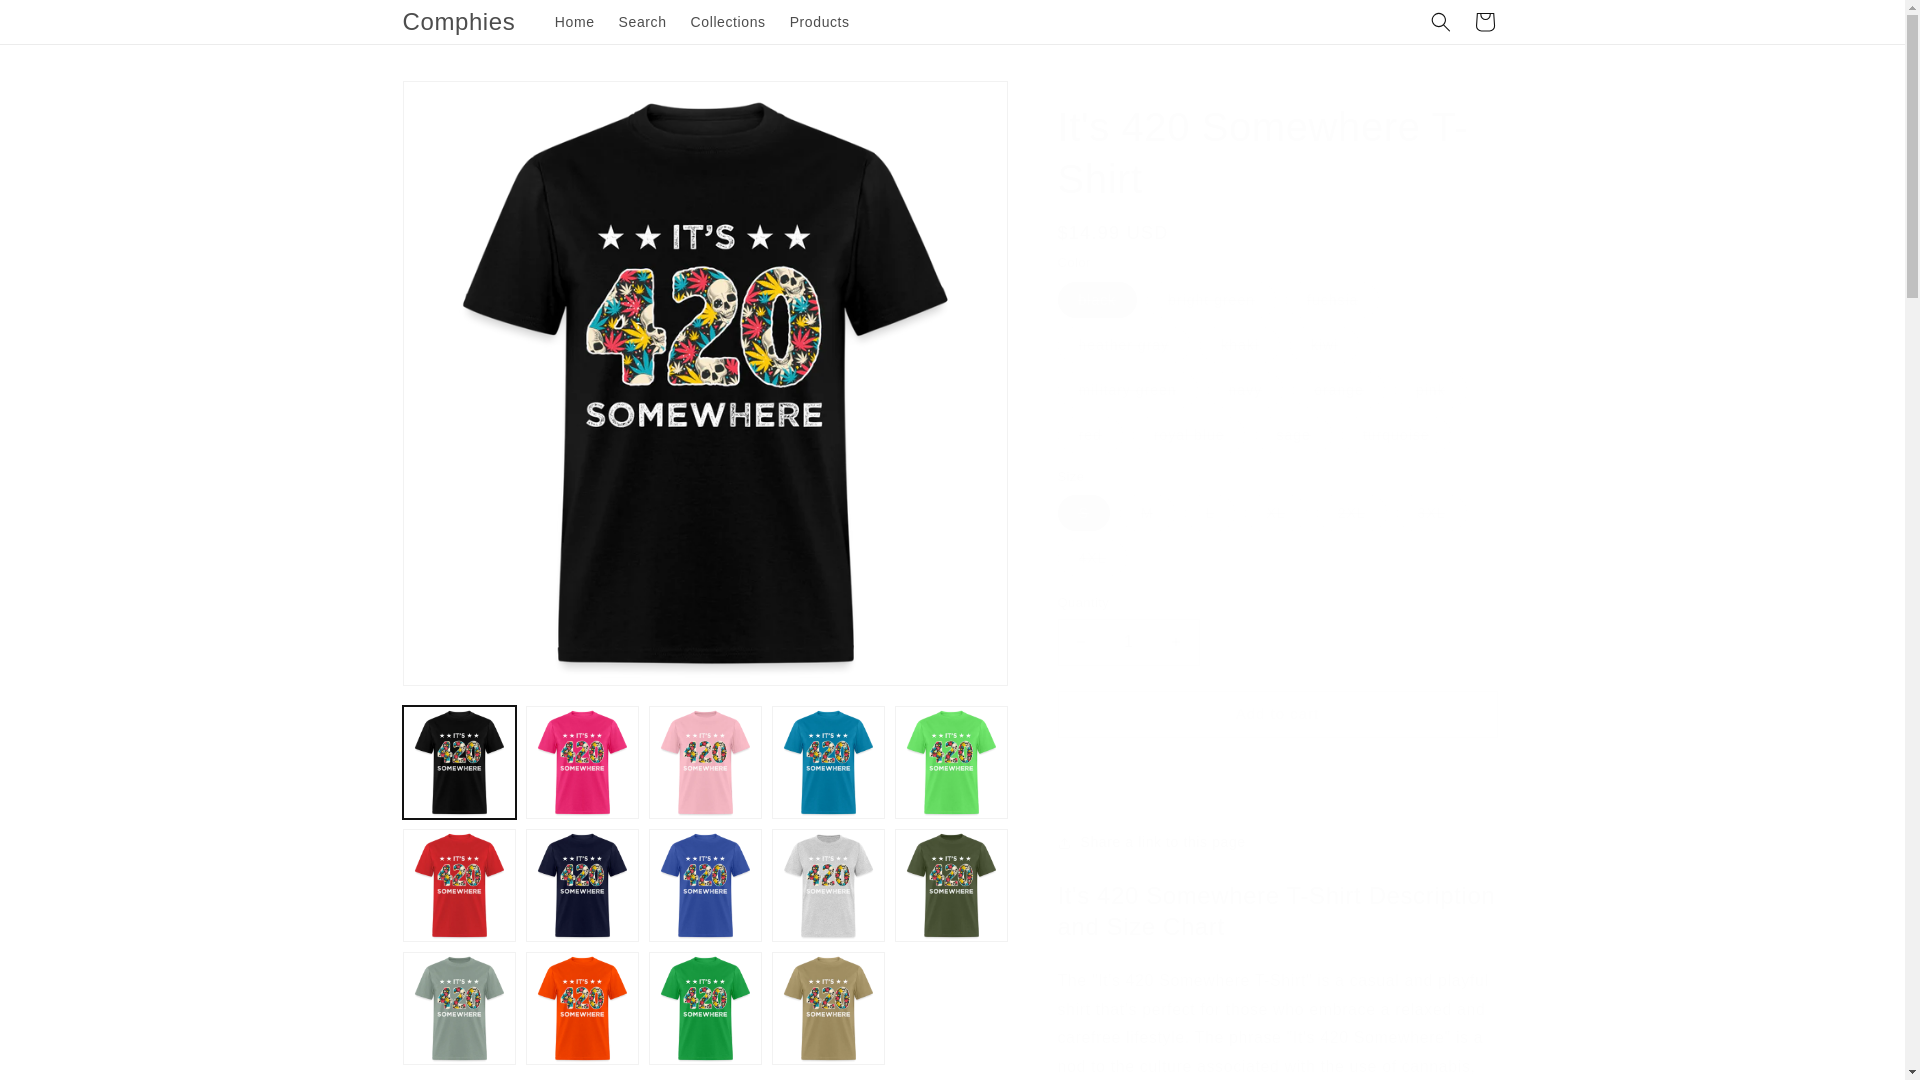 This screenshot has height=1080, width=1920. I want to click on Home, so click(574, 22).